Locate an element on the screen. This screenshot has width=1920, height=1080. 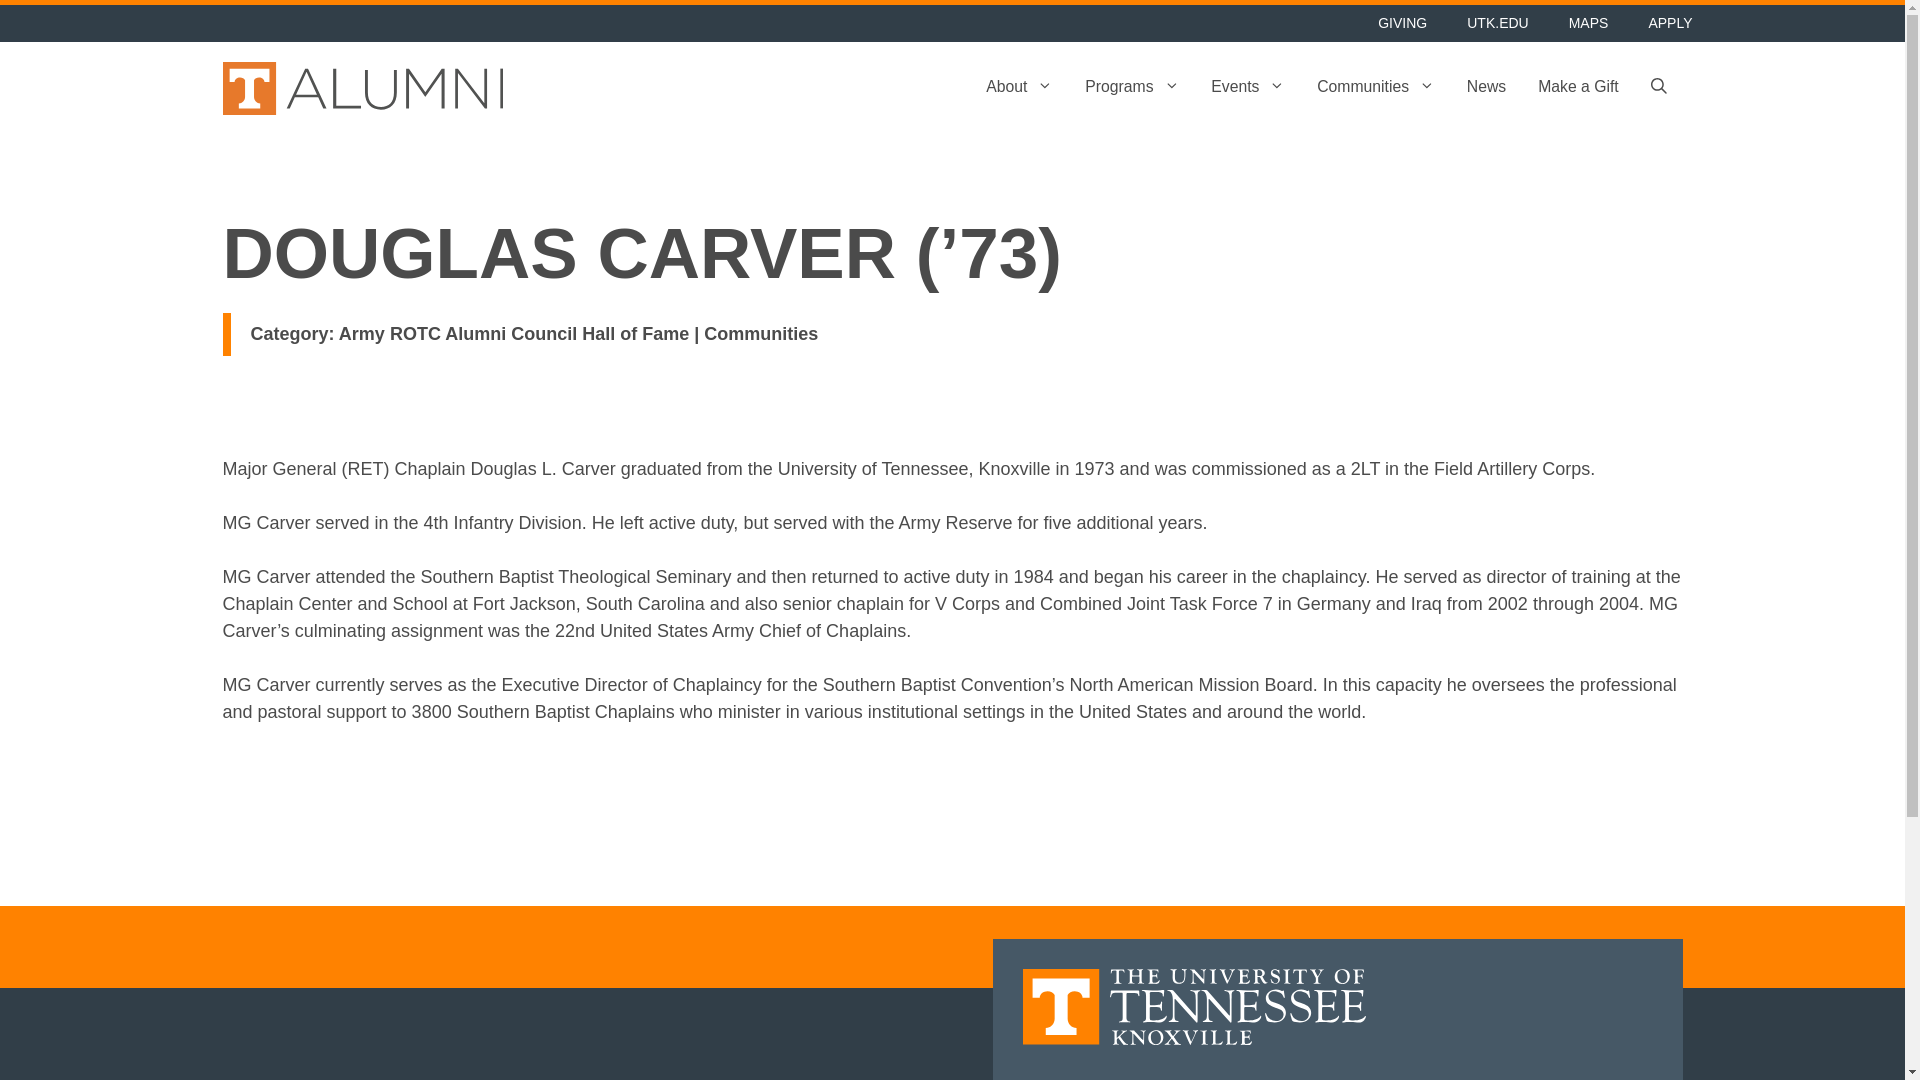
Programs is located at coordinates (1132, 88).